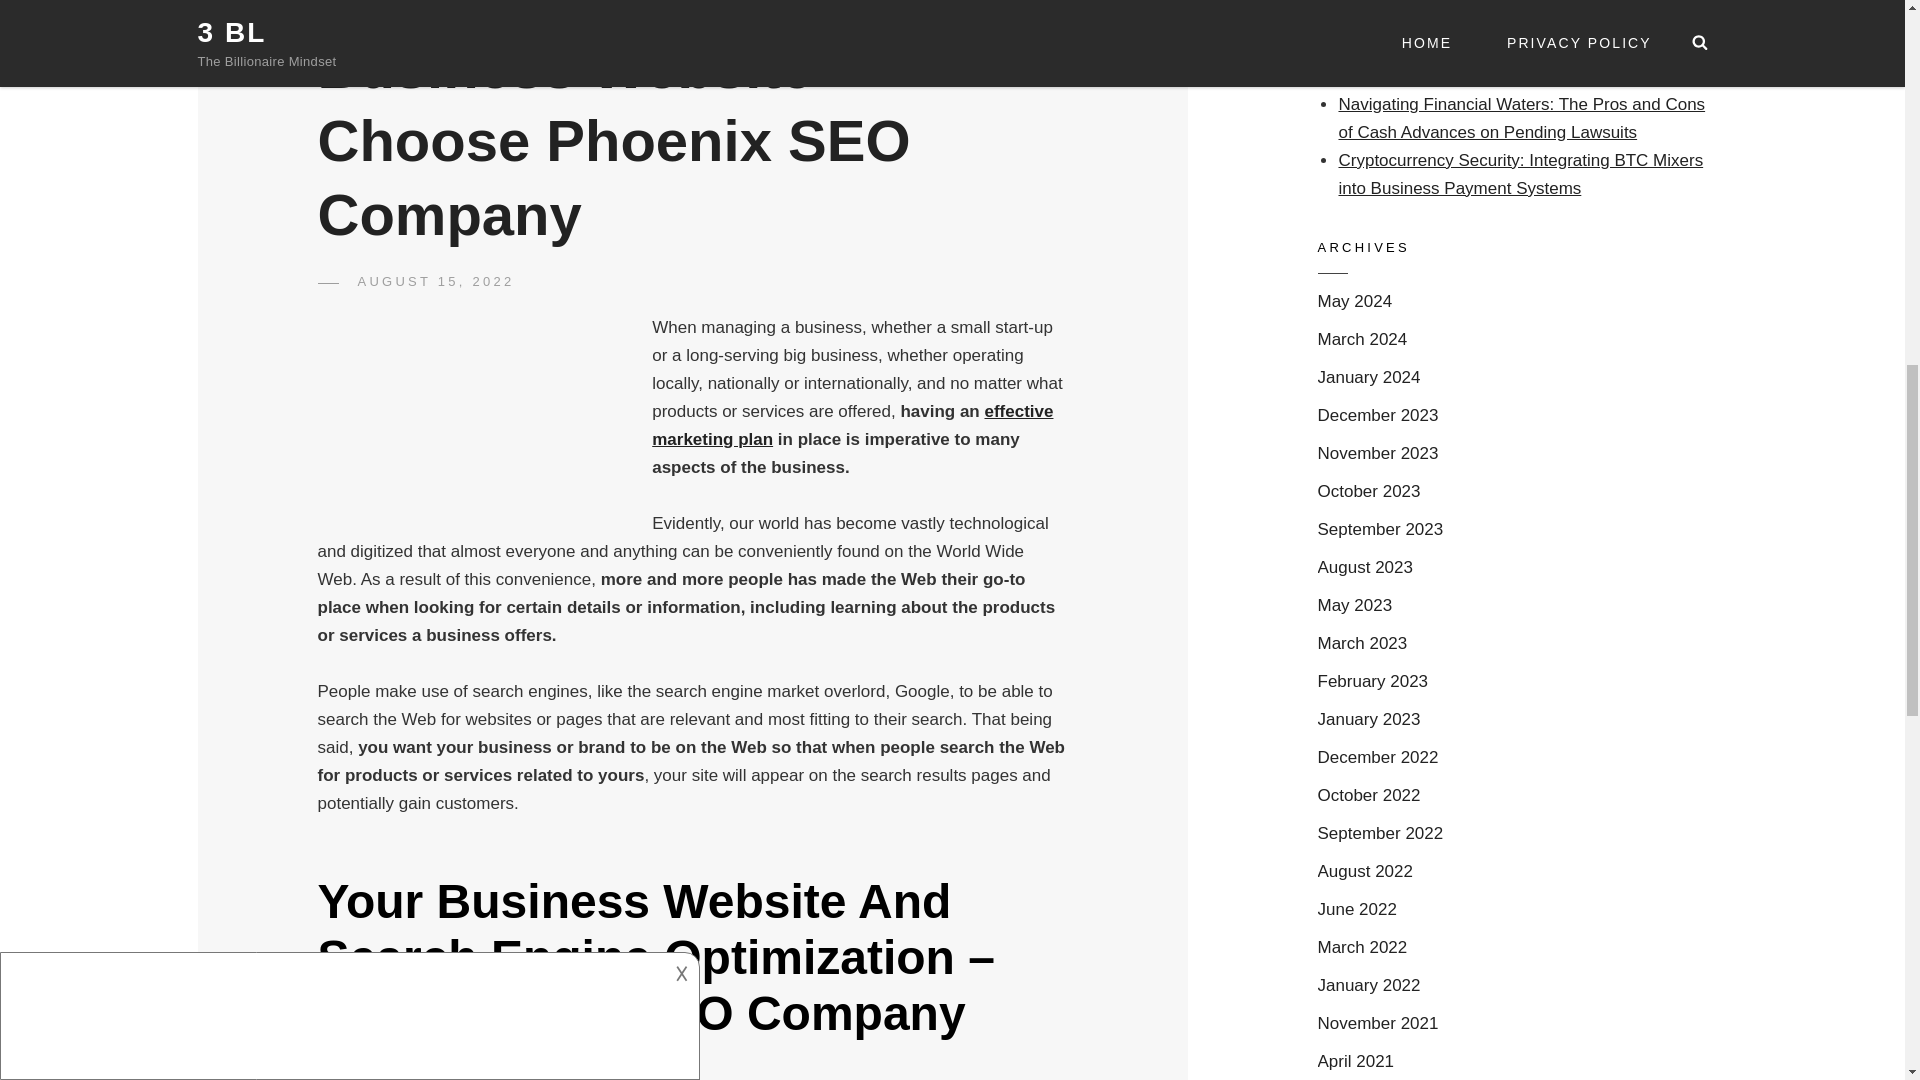 Image resolution: width=1920 pixels, height=1080 pixels. What do you see at coordinates (1378, 453) in the screenshot?
I see `November 2023` at bounding box center [1378, 453].